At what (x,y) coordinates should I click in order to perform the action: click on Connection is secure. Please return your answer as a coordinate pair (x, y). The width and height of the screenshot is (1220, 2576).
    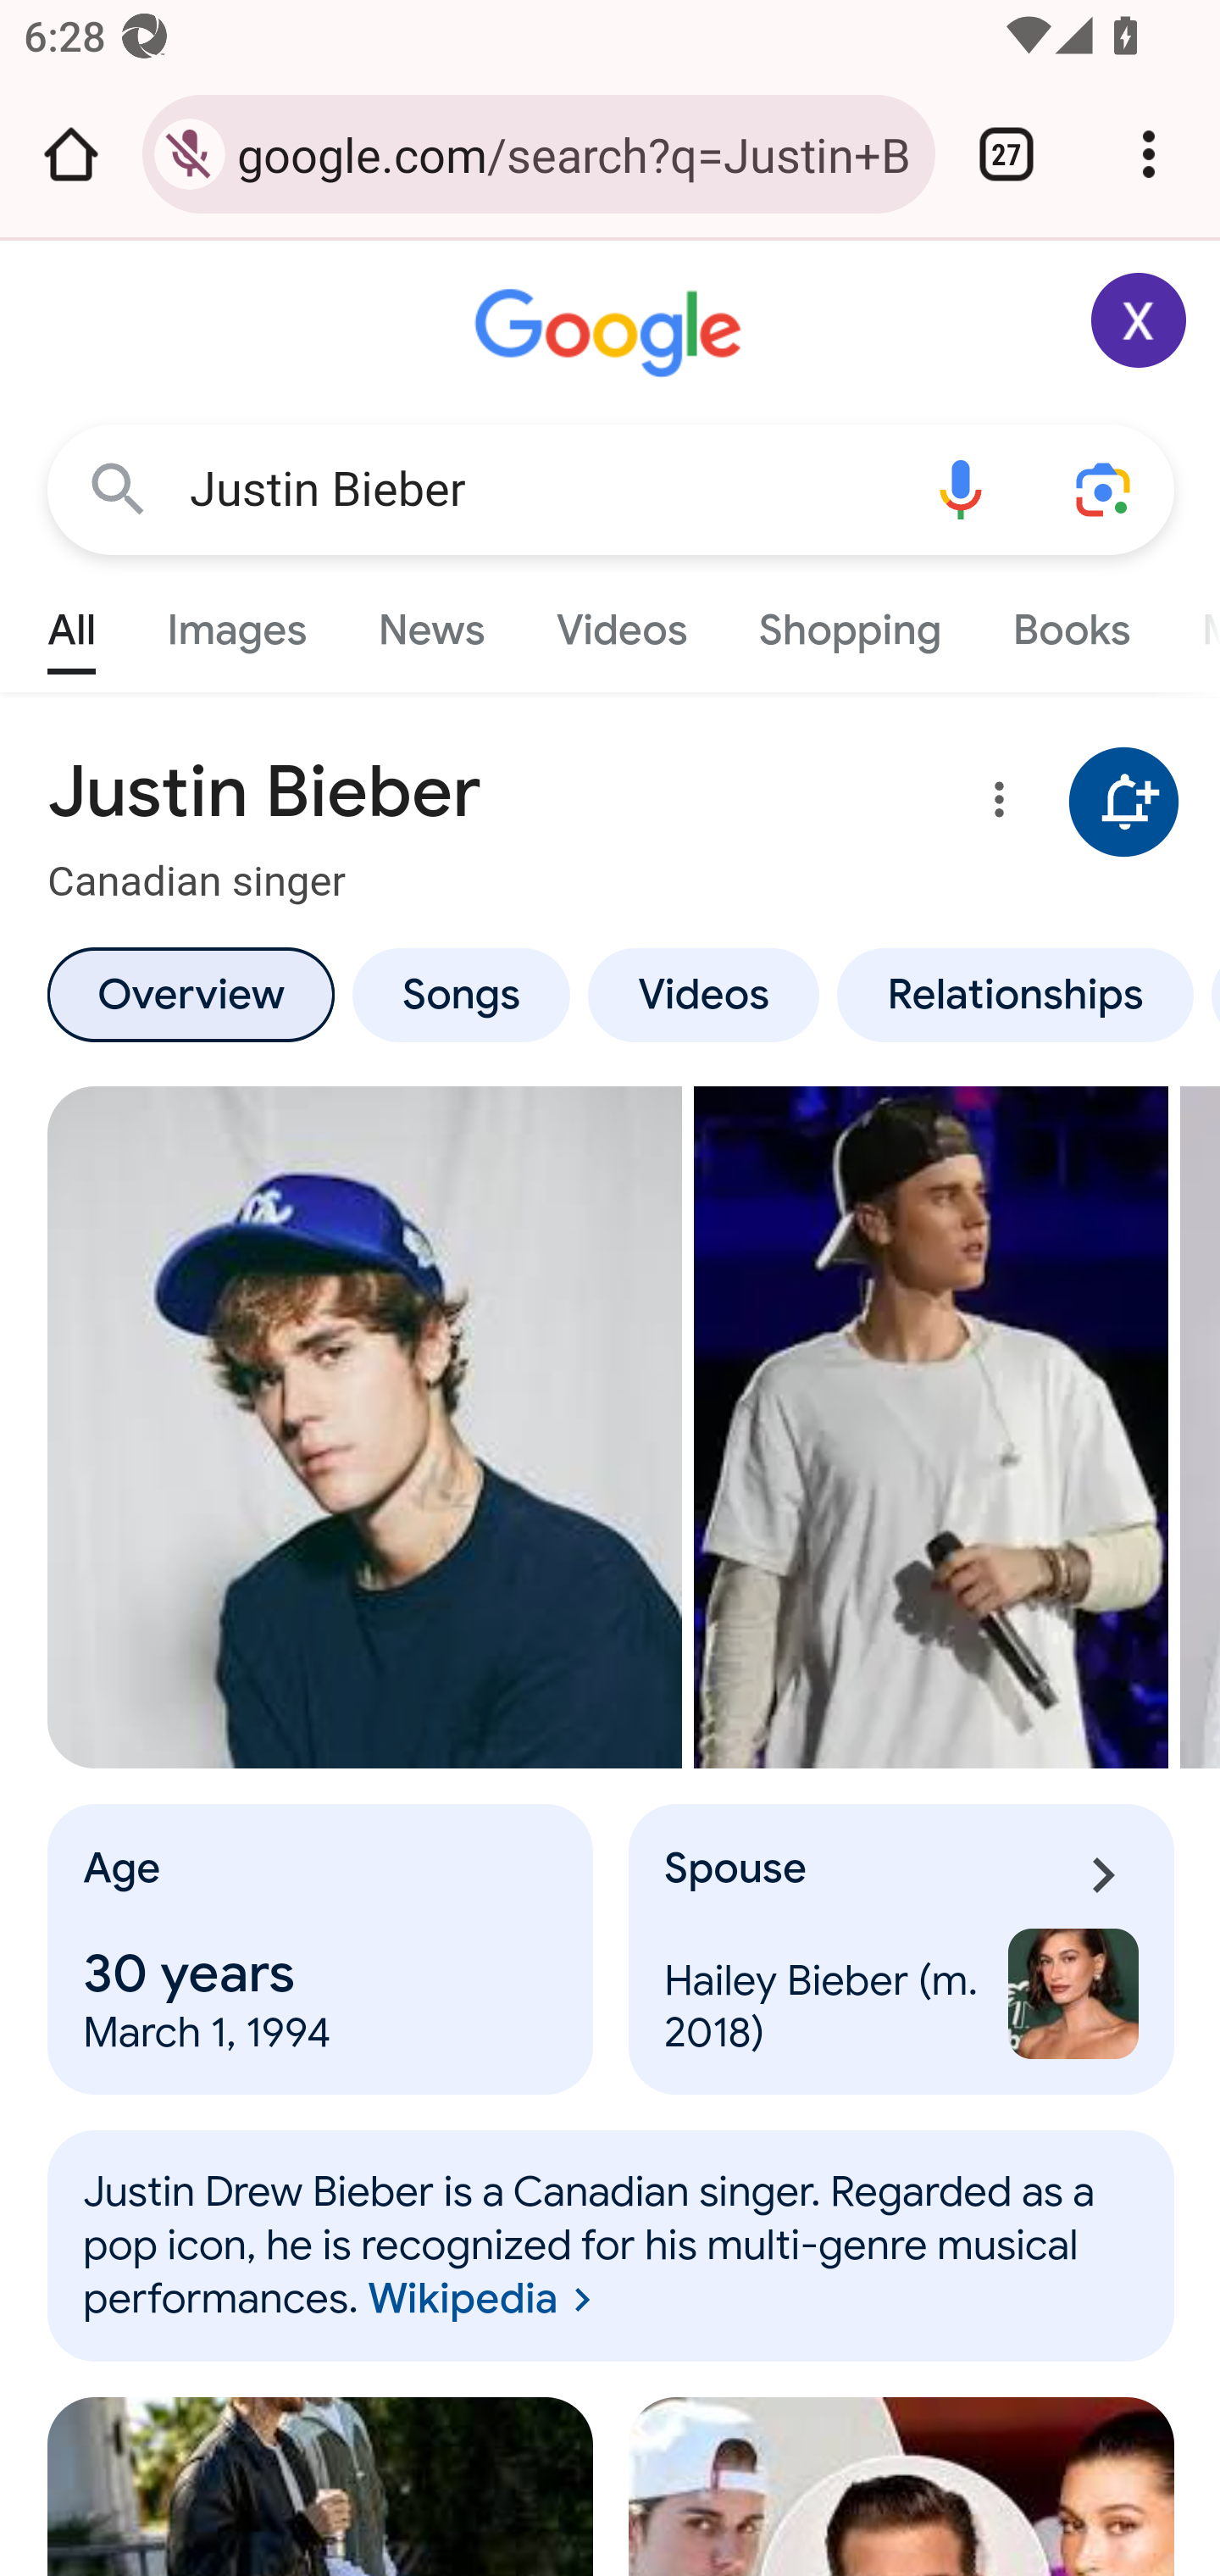
    Looking at the image, I should click on (190, 154).